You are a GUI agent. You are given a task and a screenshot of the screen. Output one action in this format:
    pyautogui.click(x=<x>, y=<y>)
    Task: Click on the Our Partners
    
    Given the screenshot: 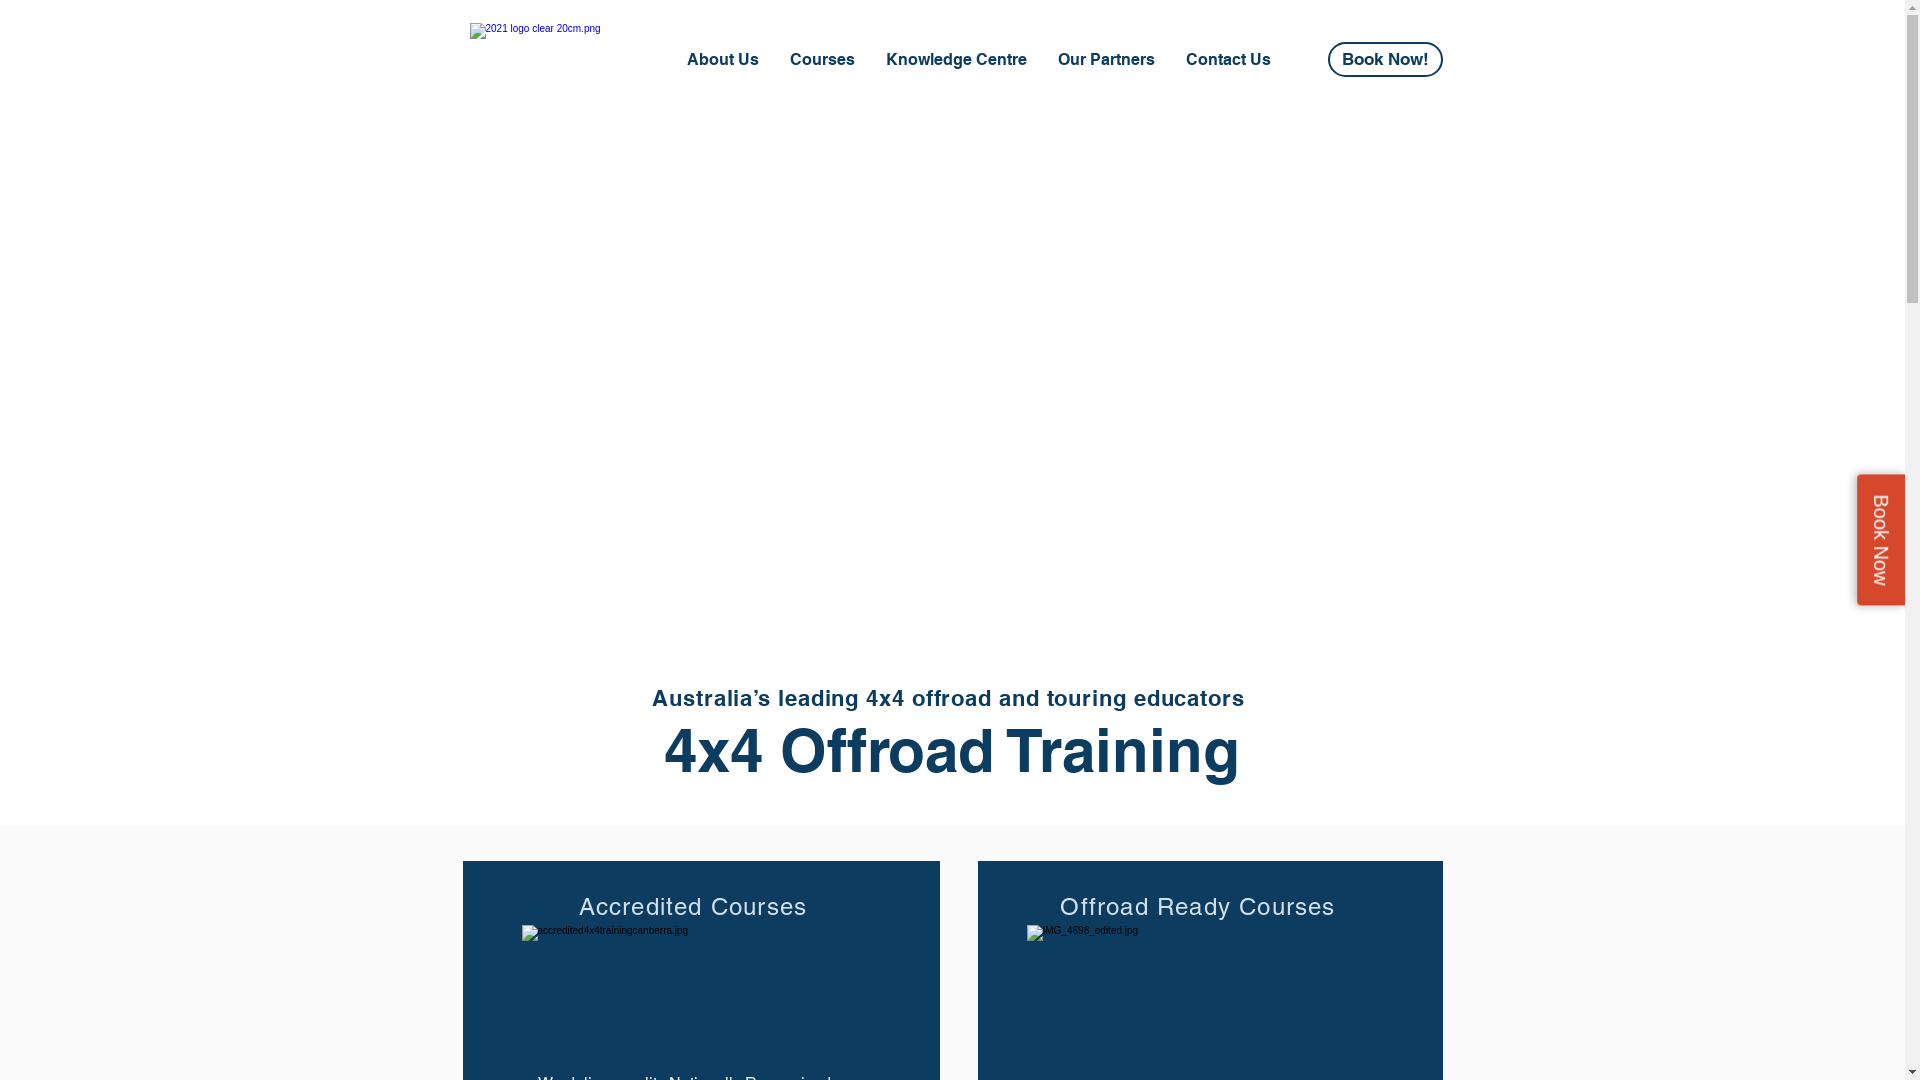 What is the action you would take?
    pyautogui.click(x=1106, y=60)
    